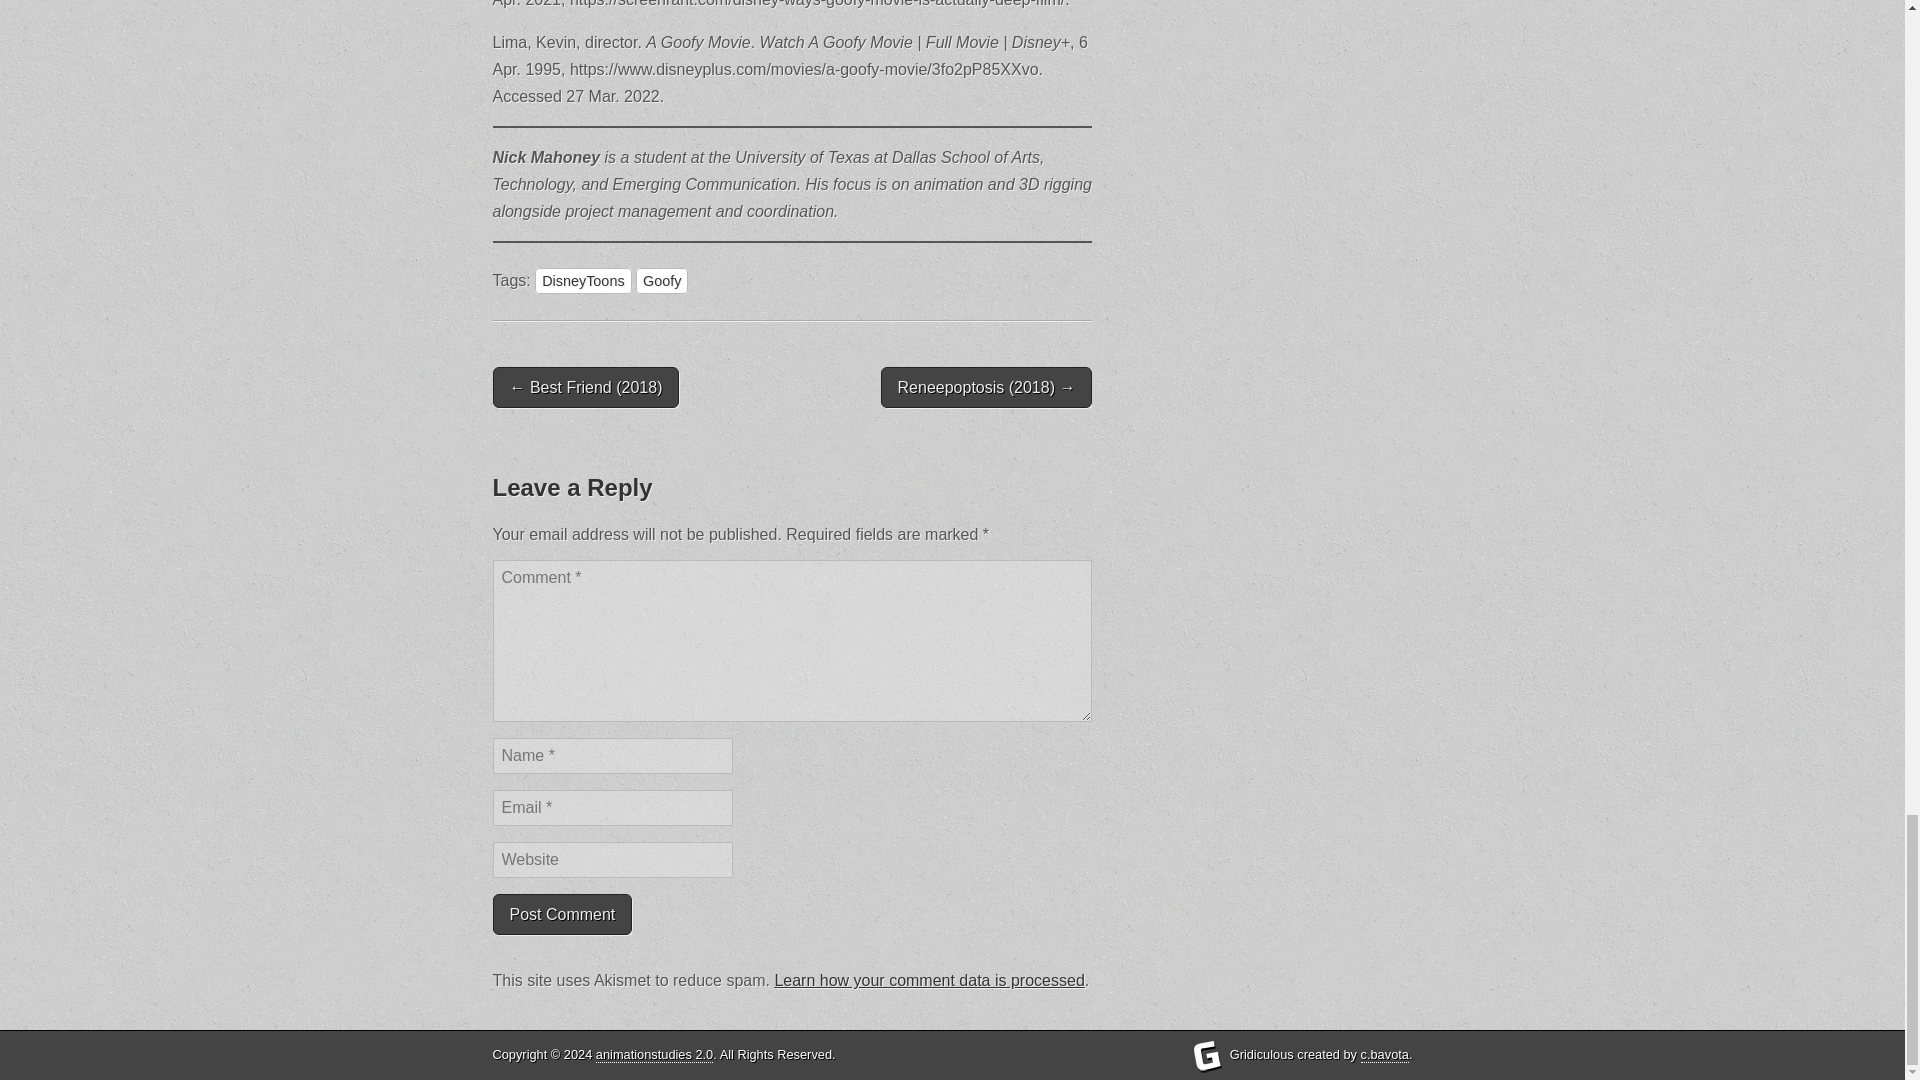 The height and width of the screenshot is (1080, 1920). Describe the element at coordinates (928, 980) in the screenshot. I see `Learn how your comment data is processed` at that location.